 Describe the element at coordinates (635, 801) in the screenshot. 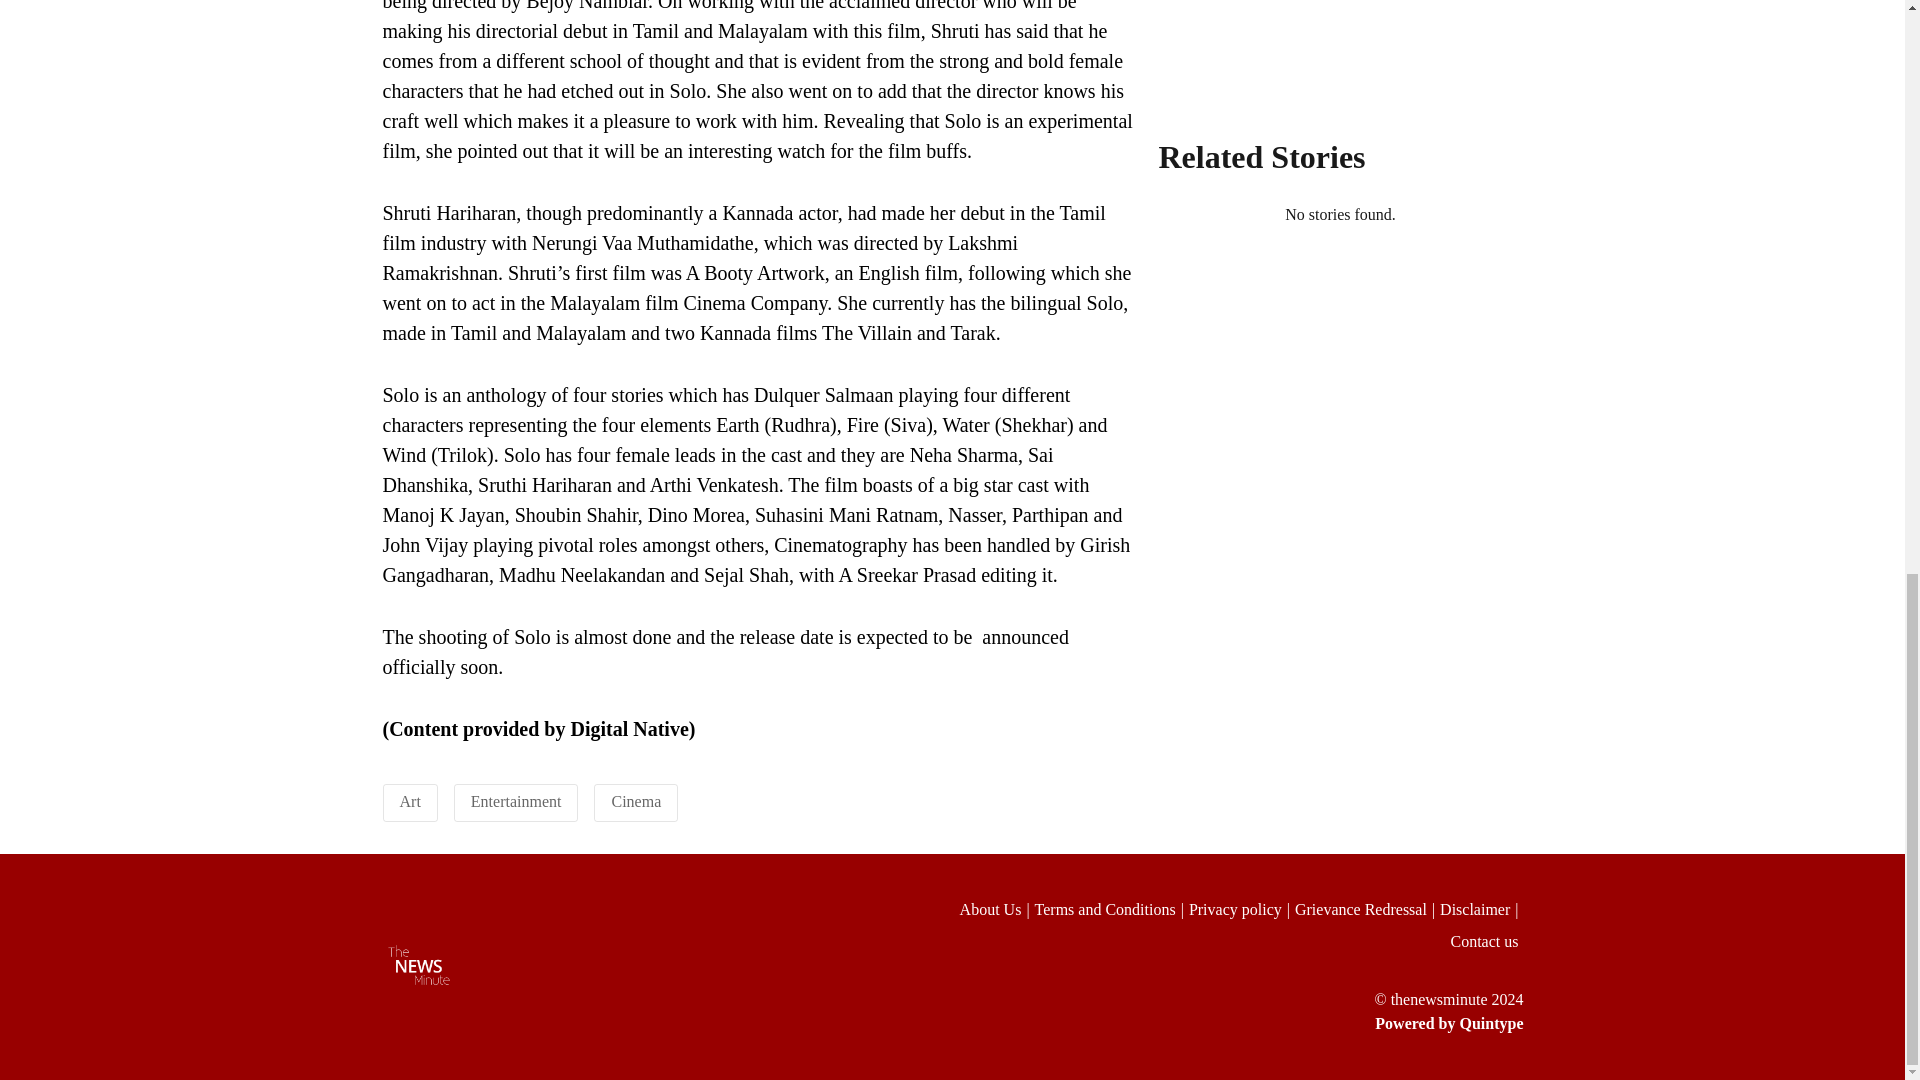

I see `Cinema` at that location.